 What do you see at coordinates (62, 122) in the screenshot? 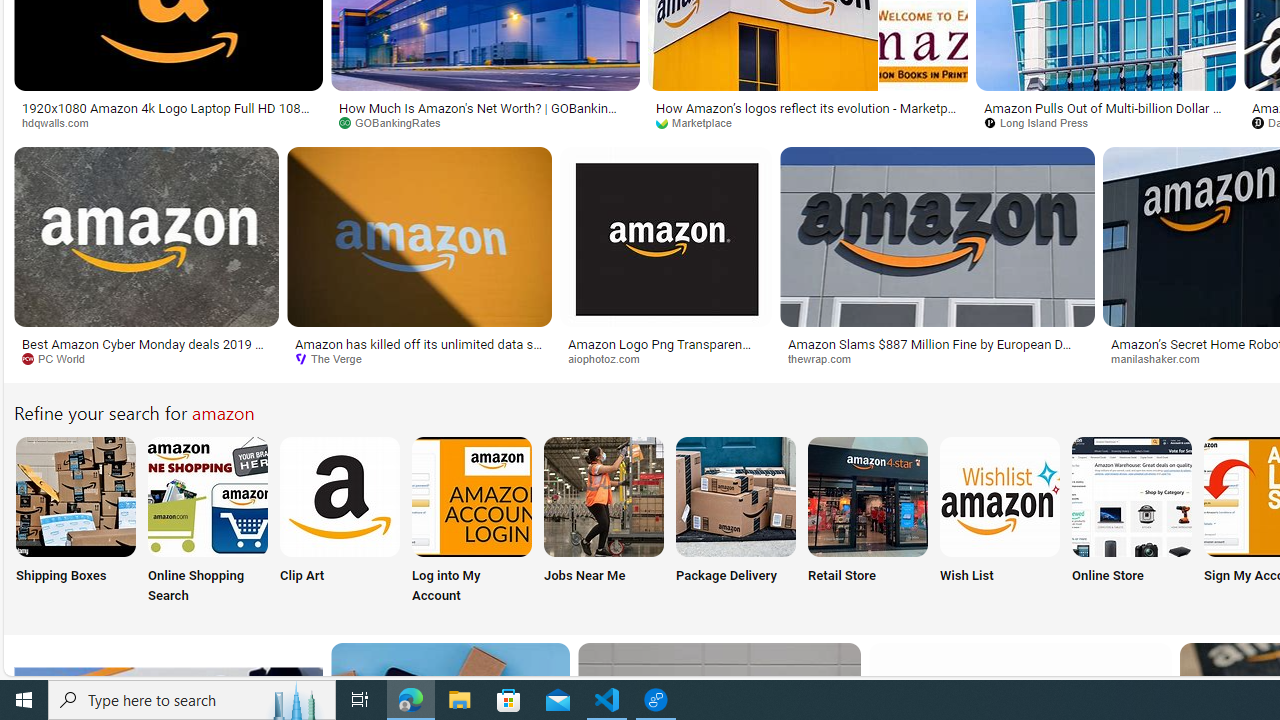
I see `hdqwalls.com` at bounding box center [62, 122].